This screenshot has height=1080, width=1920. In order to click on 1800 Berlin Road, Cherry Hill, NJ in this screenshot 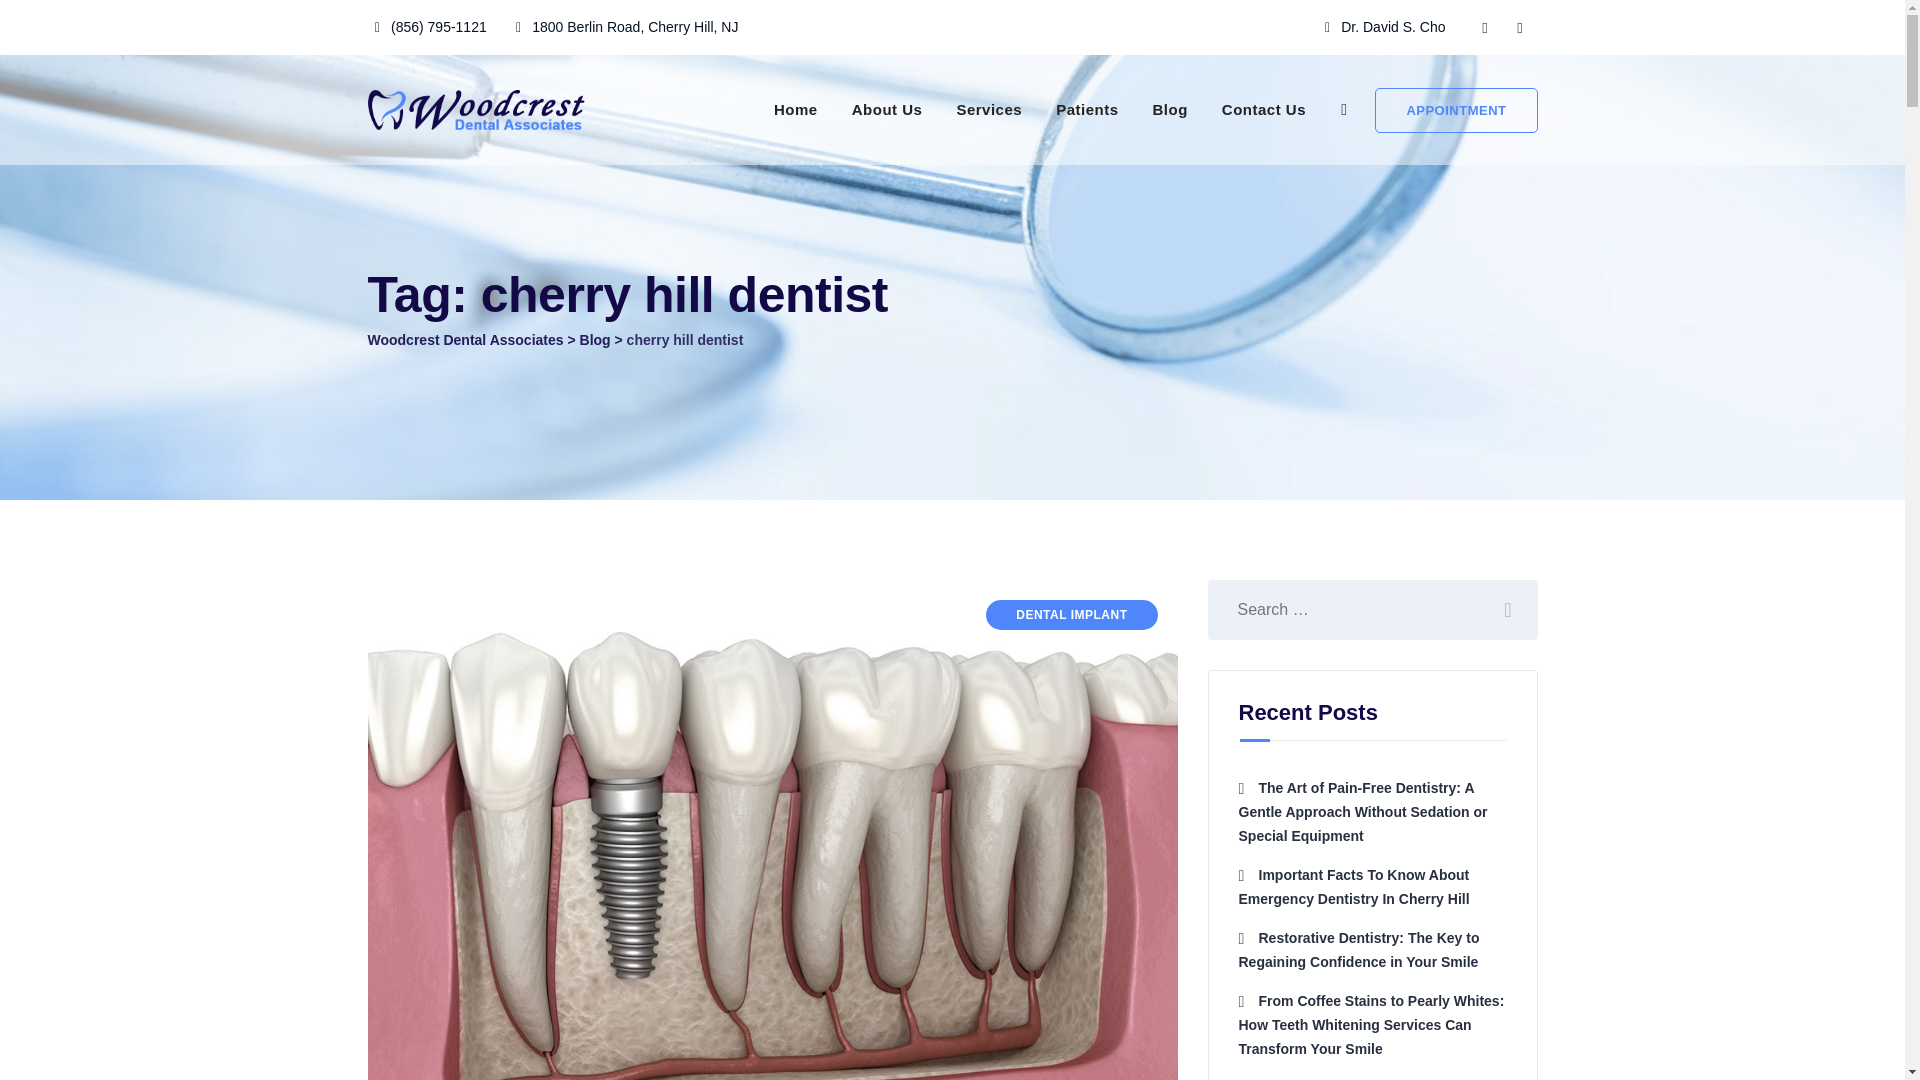, I will do `click(634, 26)`.